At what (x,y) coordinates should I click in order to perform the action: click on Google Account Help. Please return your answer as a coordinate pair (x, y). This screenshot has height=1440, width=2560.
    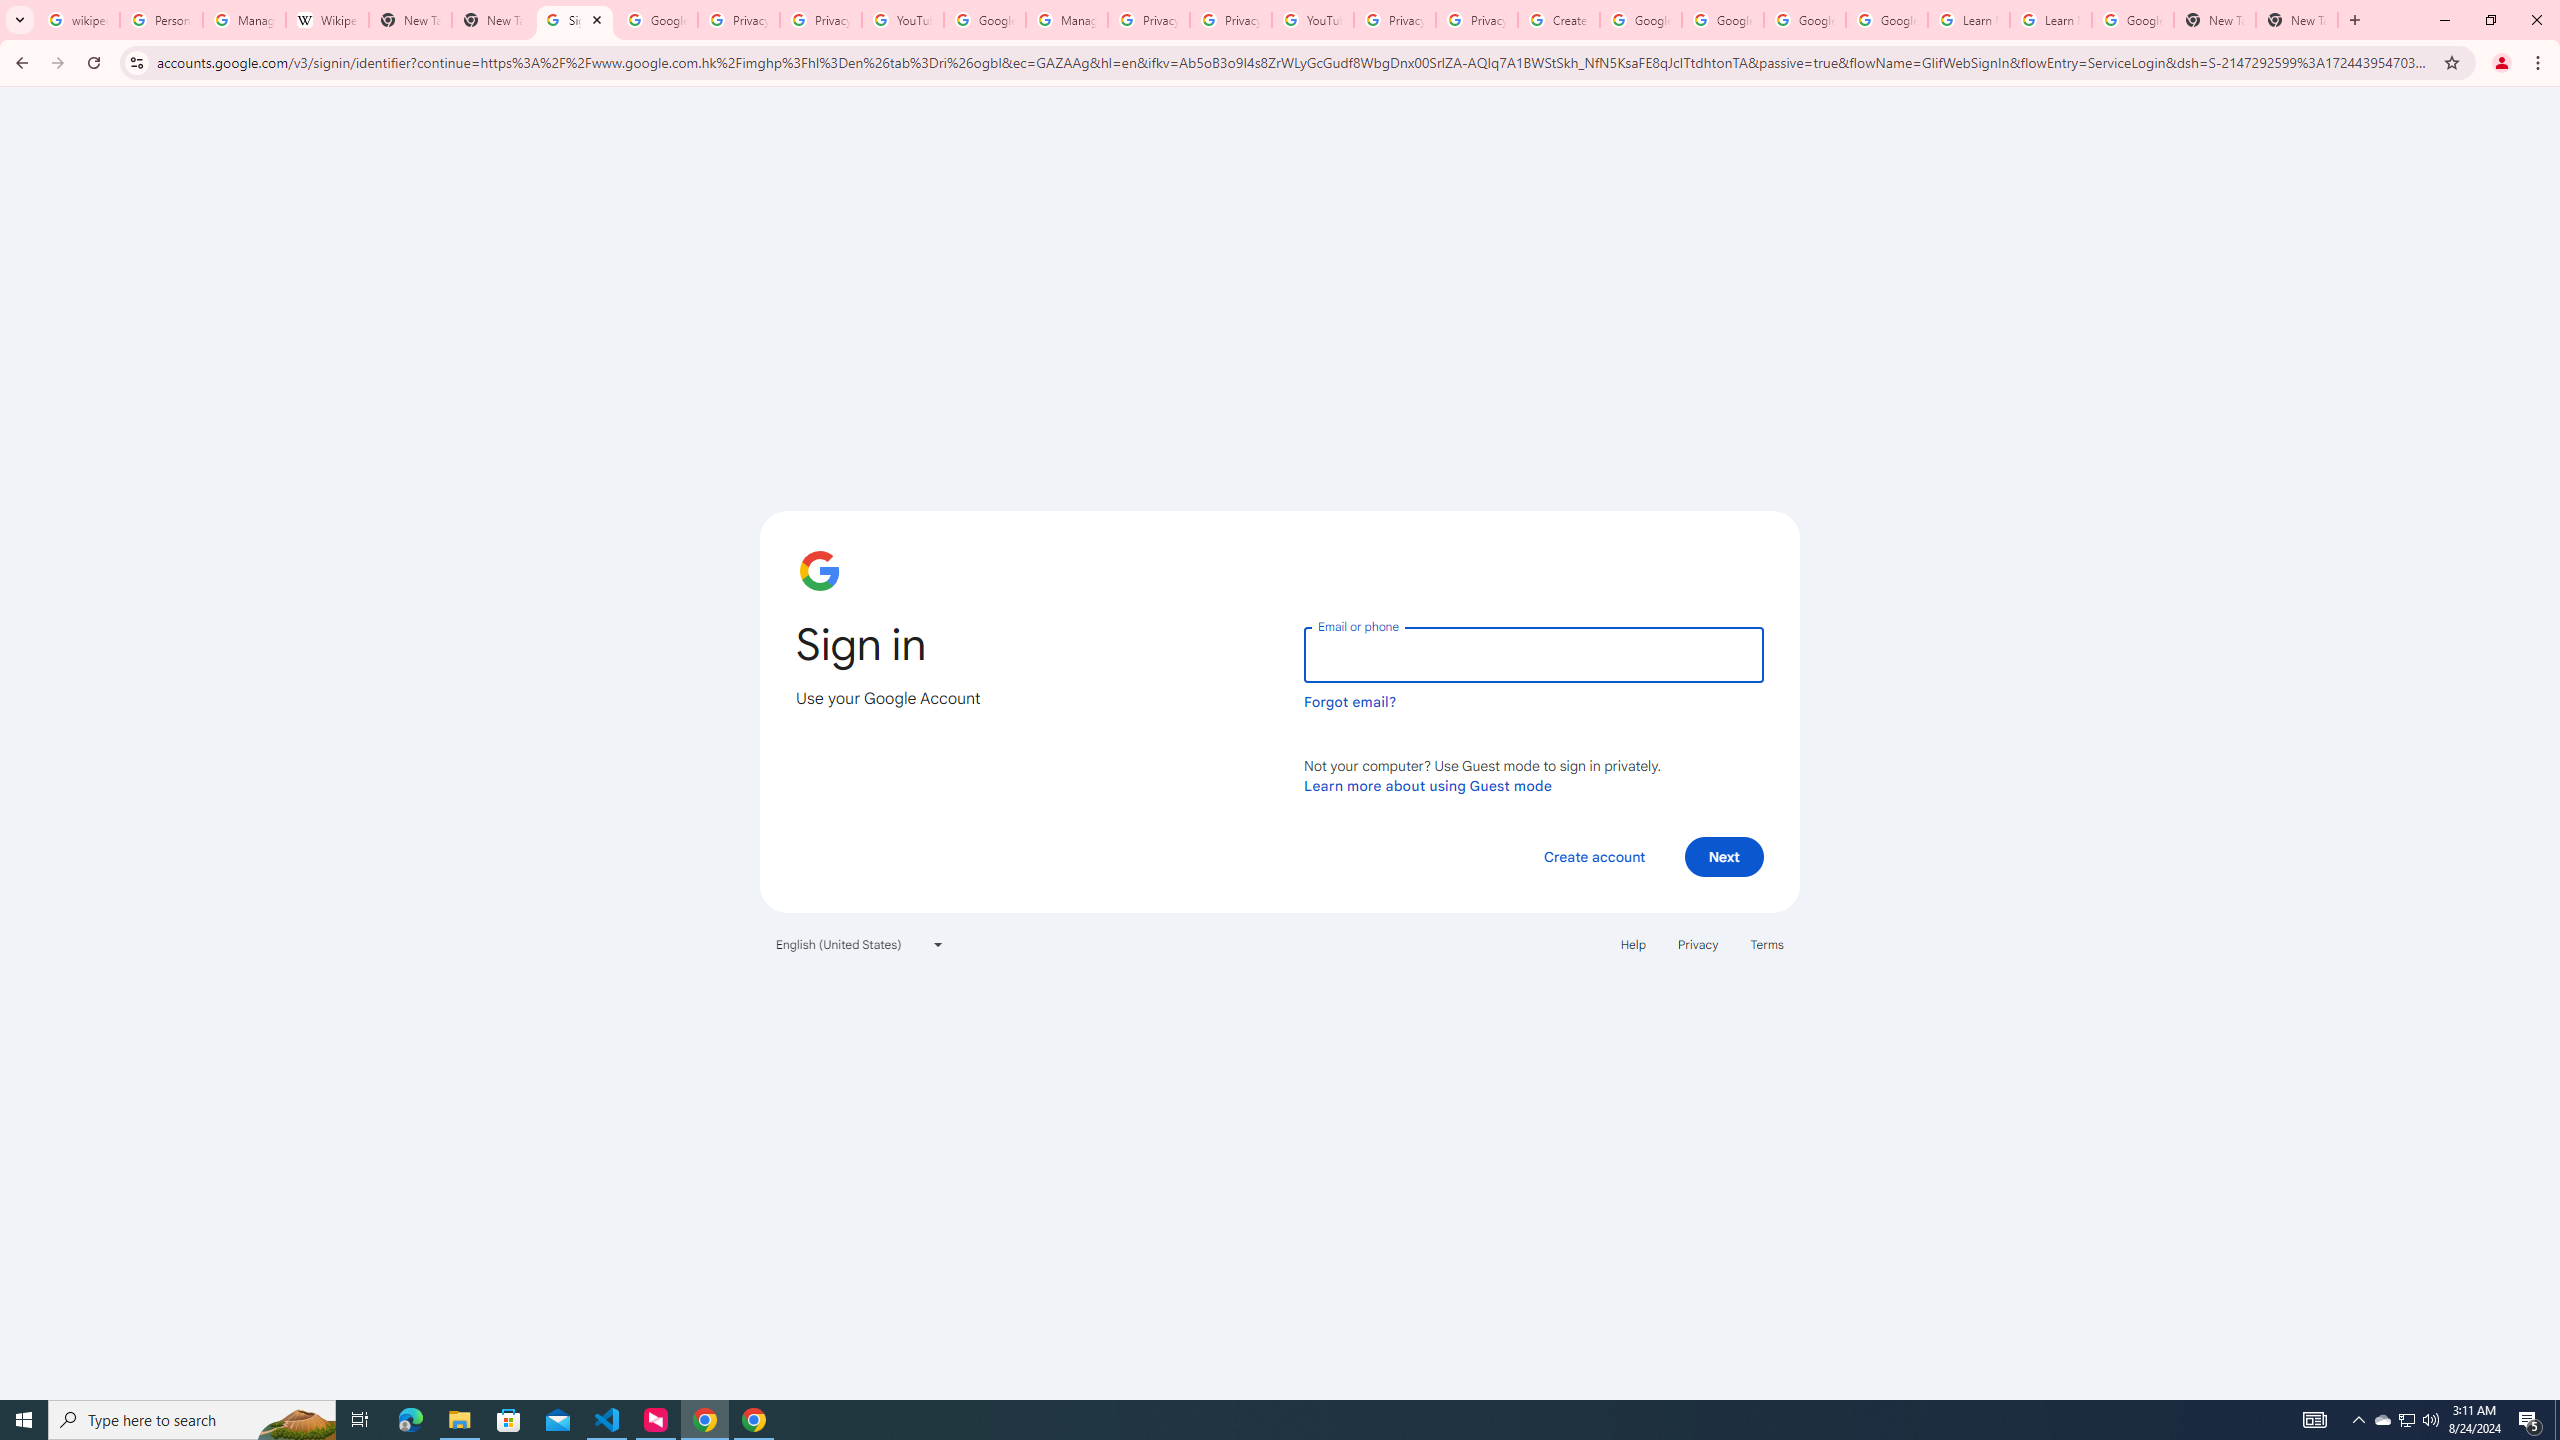
    Looking at the image, I should click on (1640, 20).